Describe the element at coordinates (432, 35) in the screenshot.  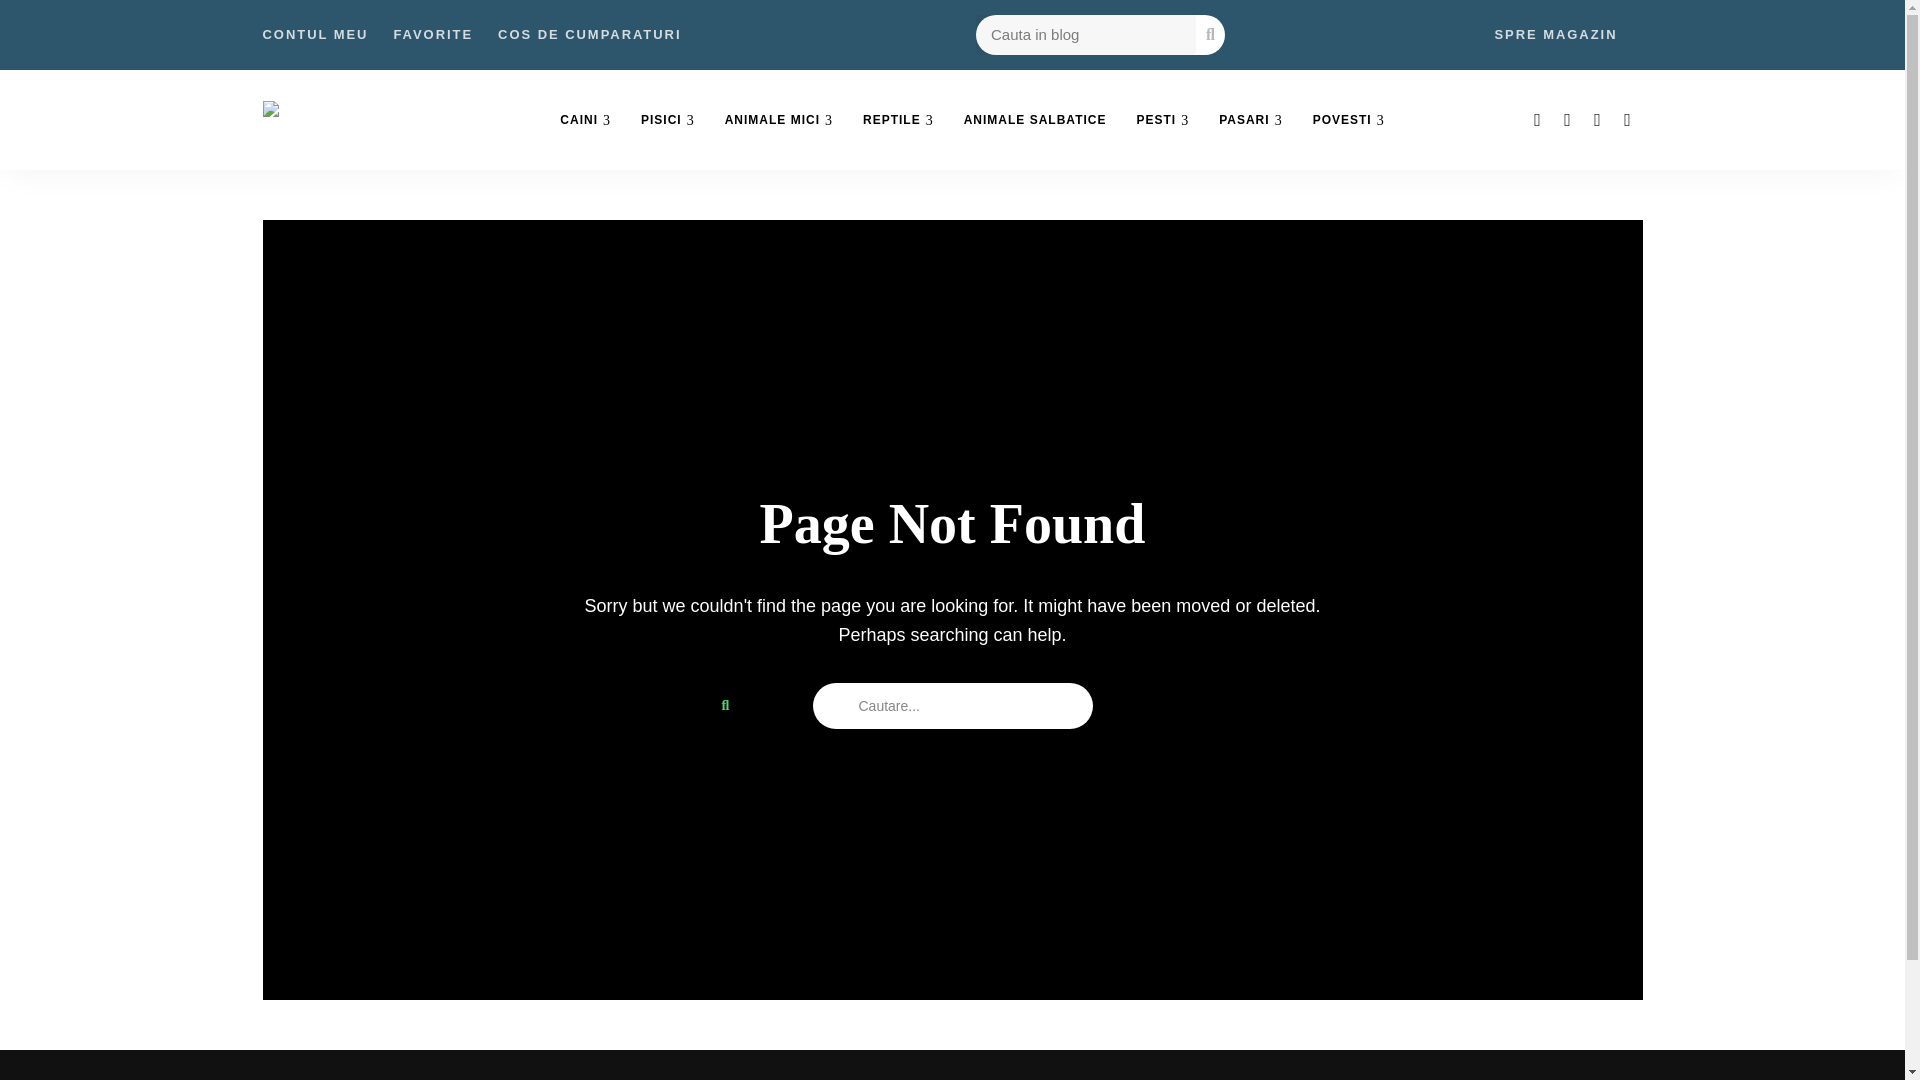
I see `FAVORITE` at that location.